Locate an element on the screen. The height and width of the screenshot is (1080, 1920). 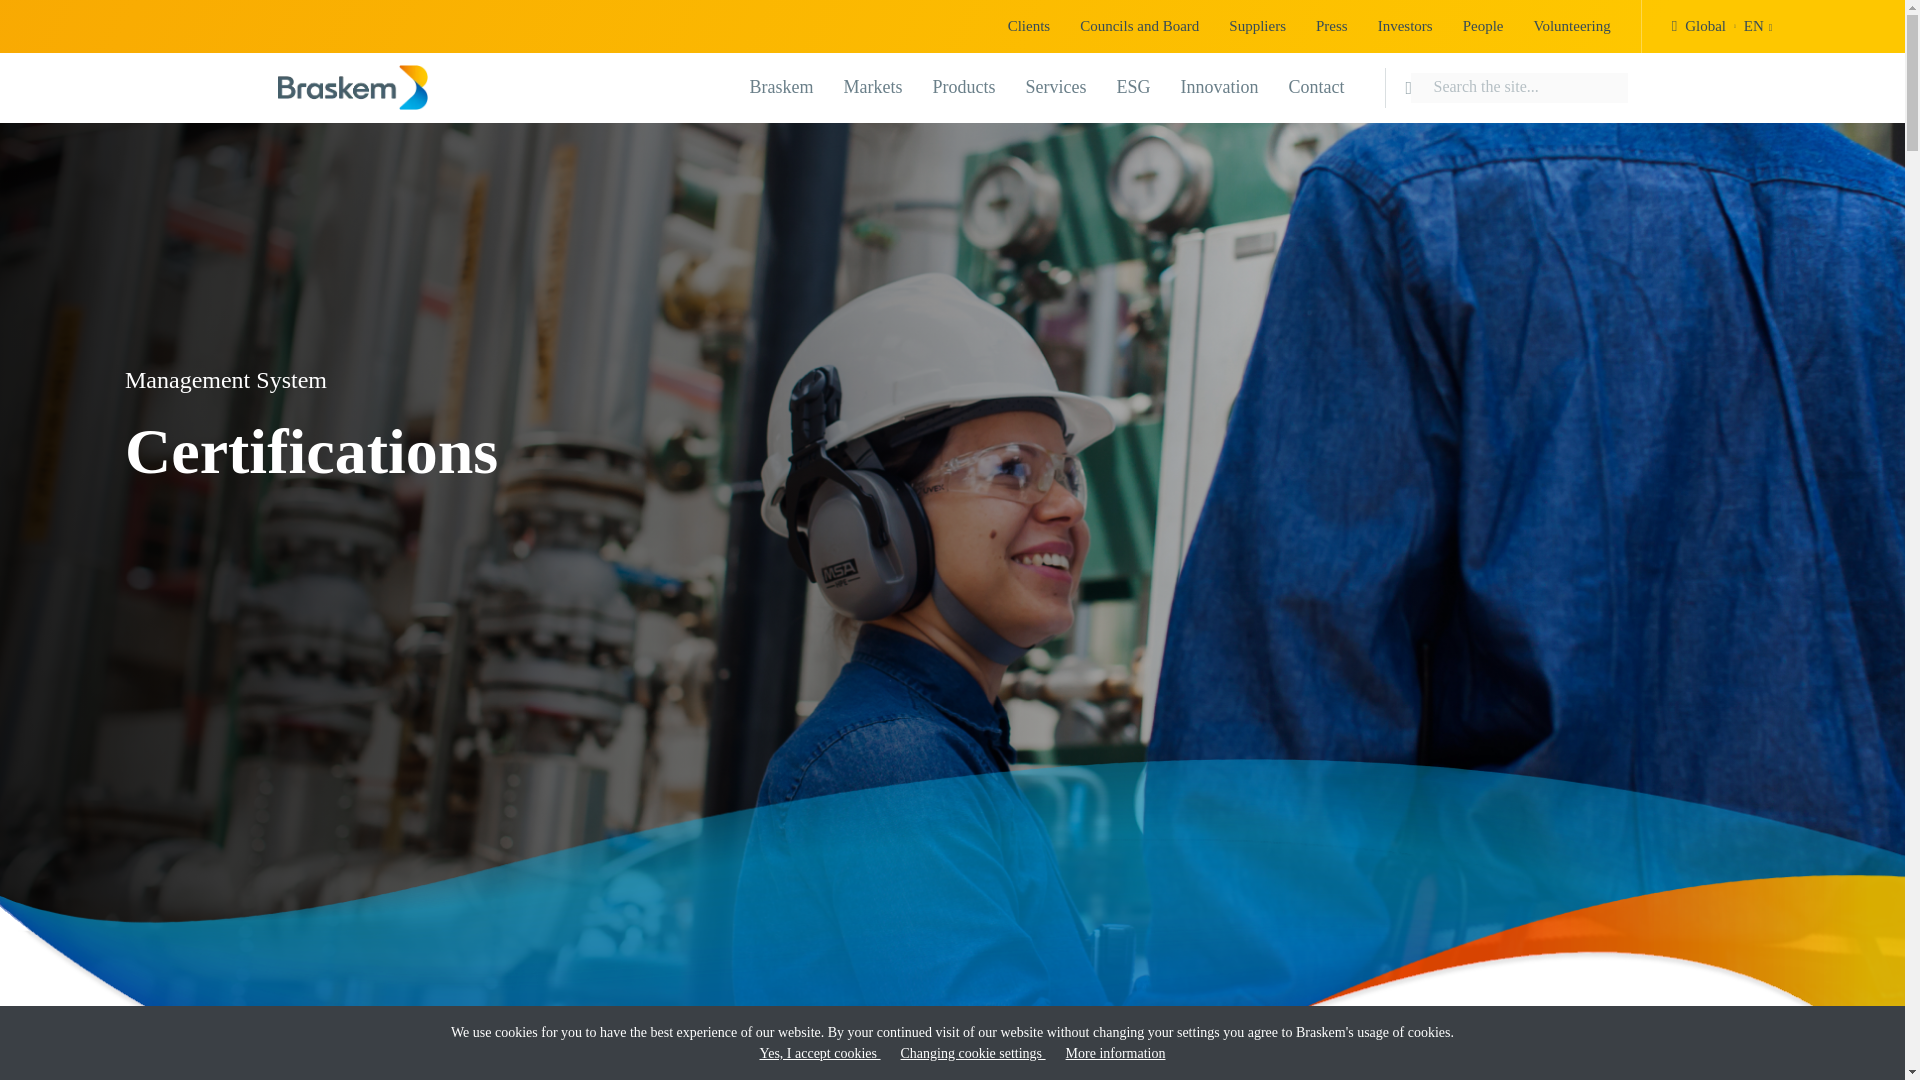
Products is located at coordinates (1257, 26).